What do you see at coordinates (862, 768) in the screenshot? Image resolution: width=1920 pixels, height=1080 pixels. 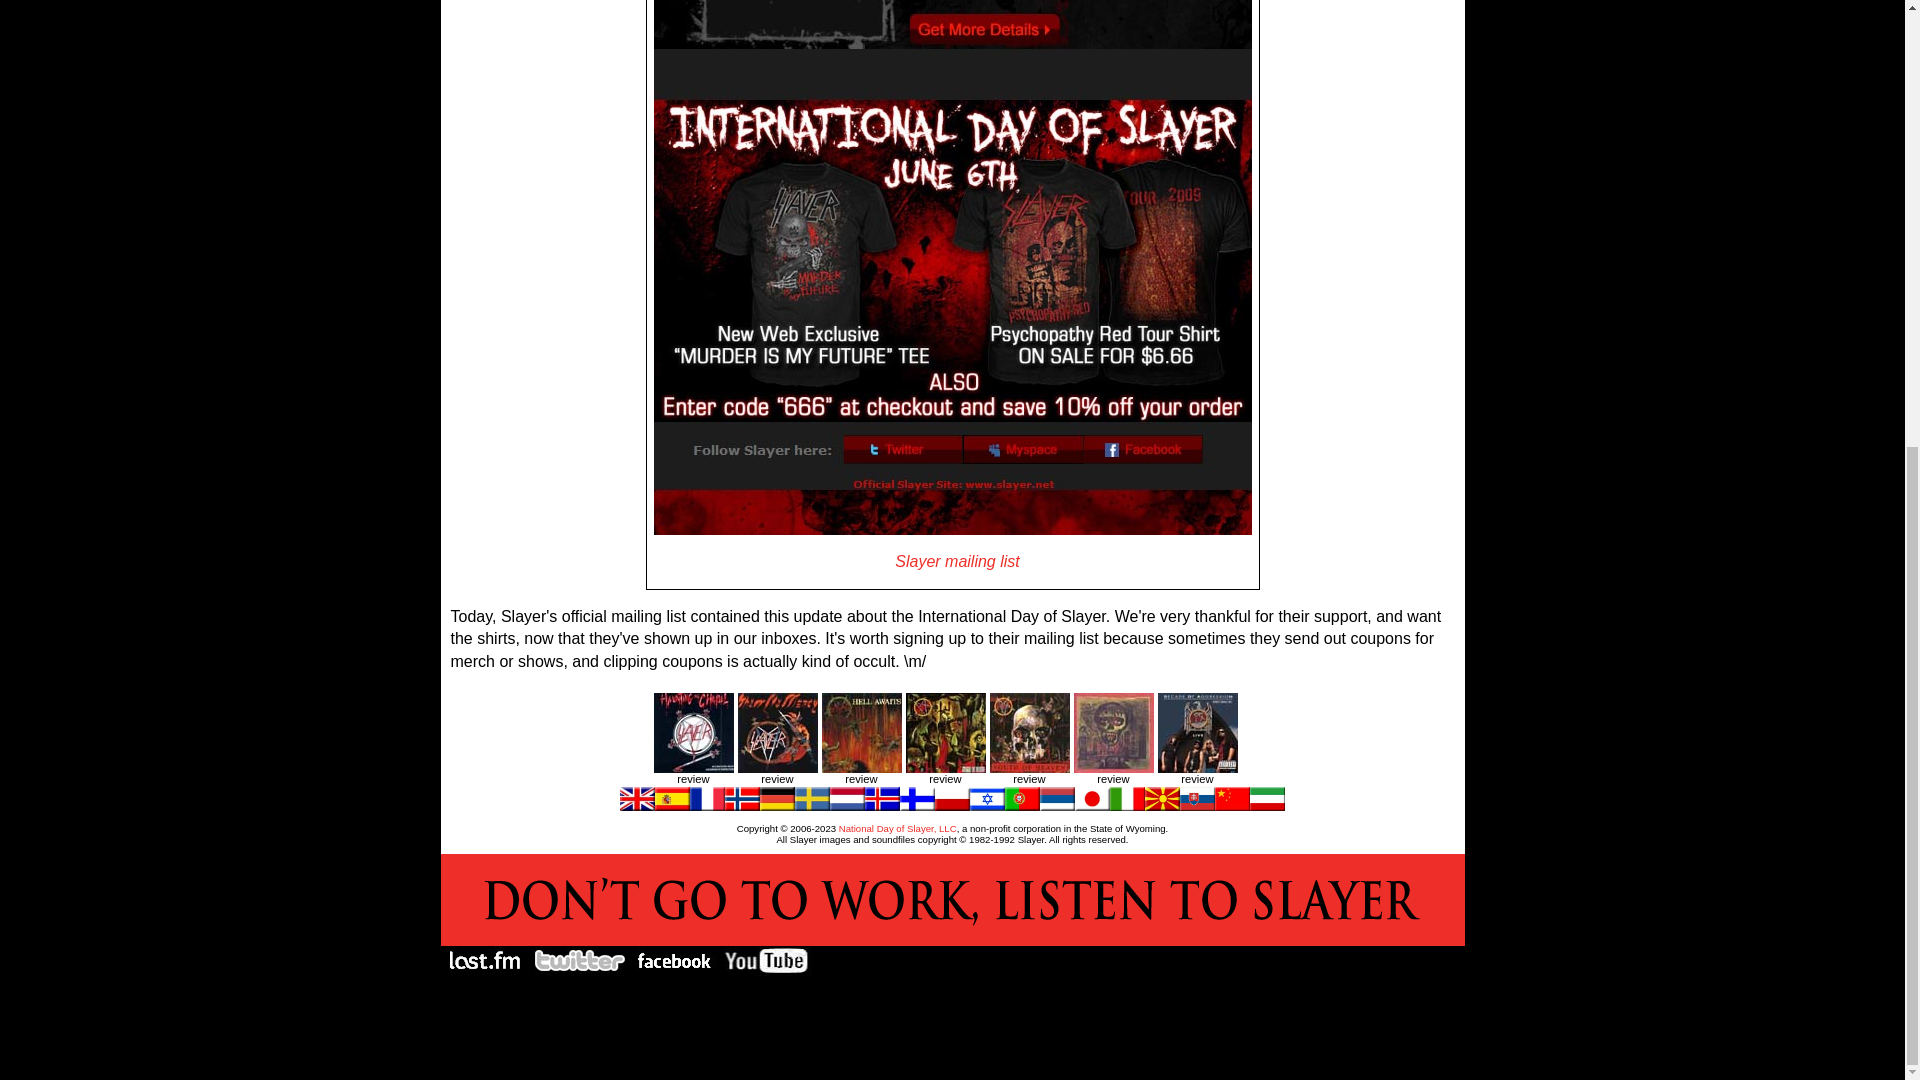 I see `Buy Slayer - Hell Awaits` at bounding box center [862, 768].